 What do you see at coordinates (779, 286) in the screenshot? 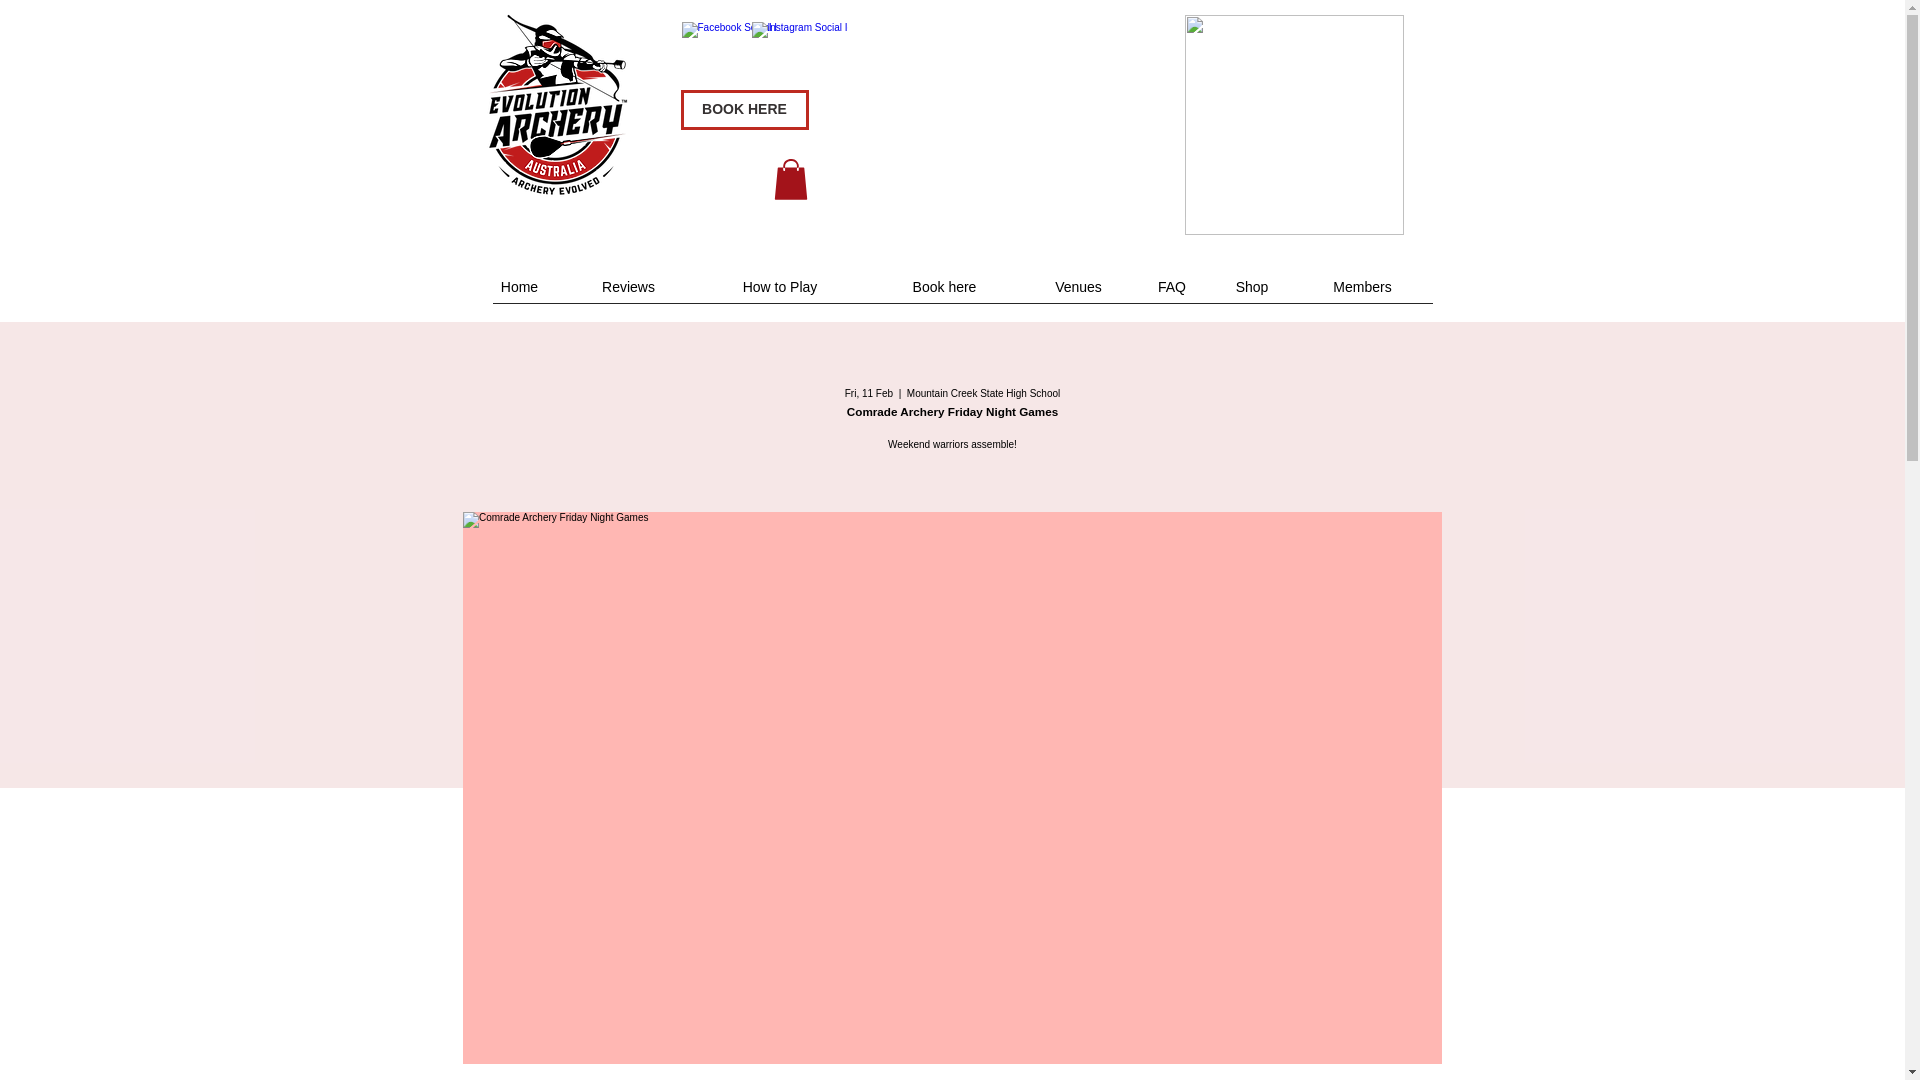
I see `How to Play` at bounding box center [779, 286].